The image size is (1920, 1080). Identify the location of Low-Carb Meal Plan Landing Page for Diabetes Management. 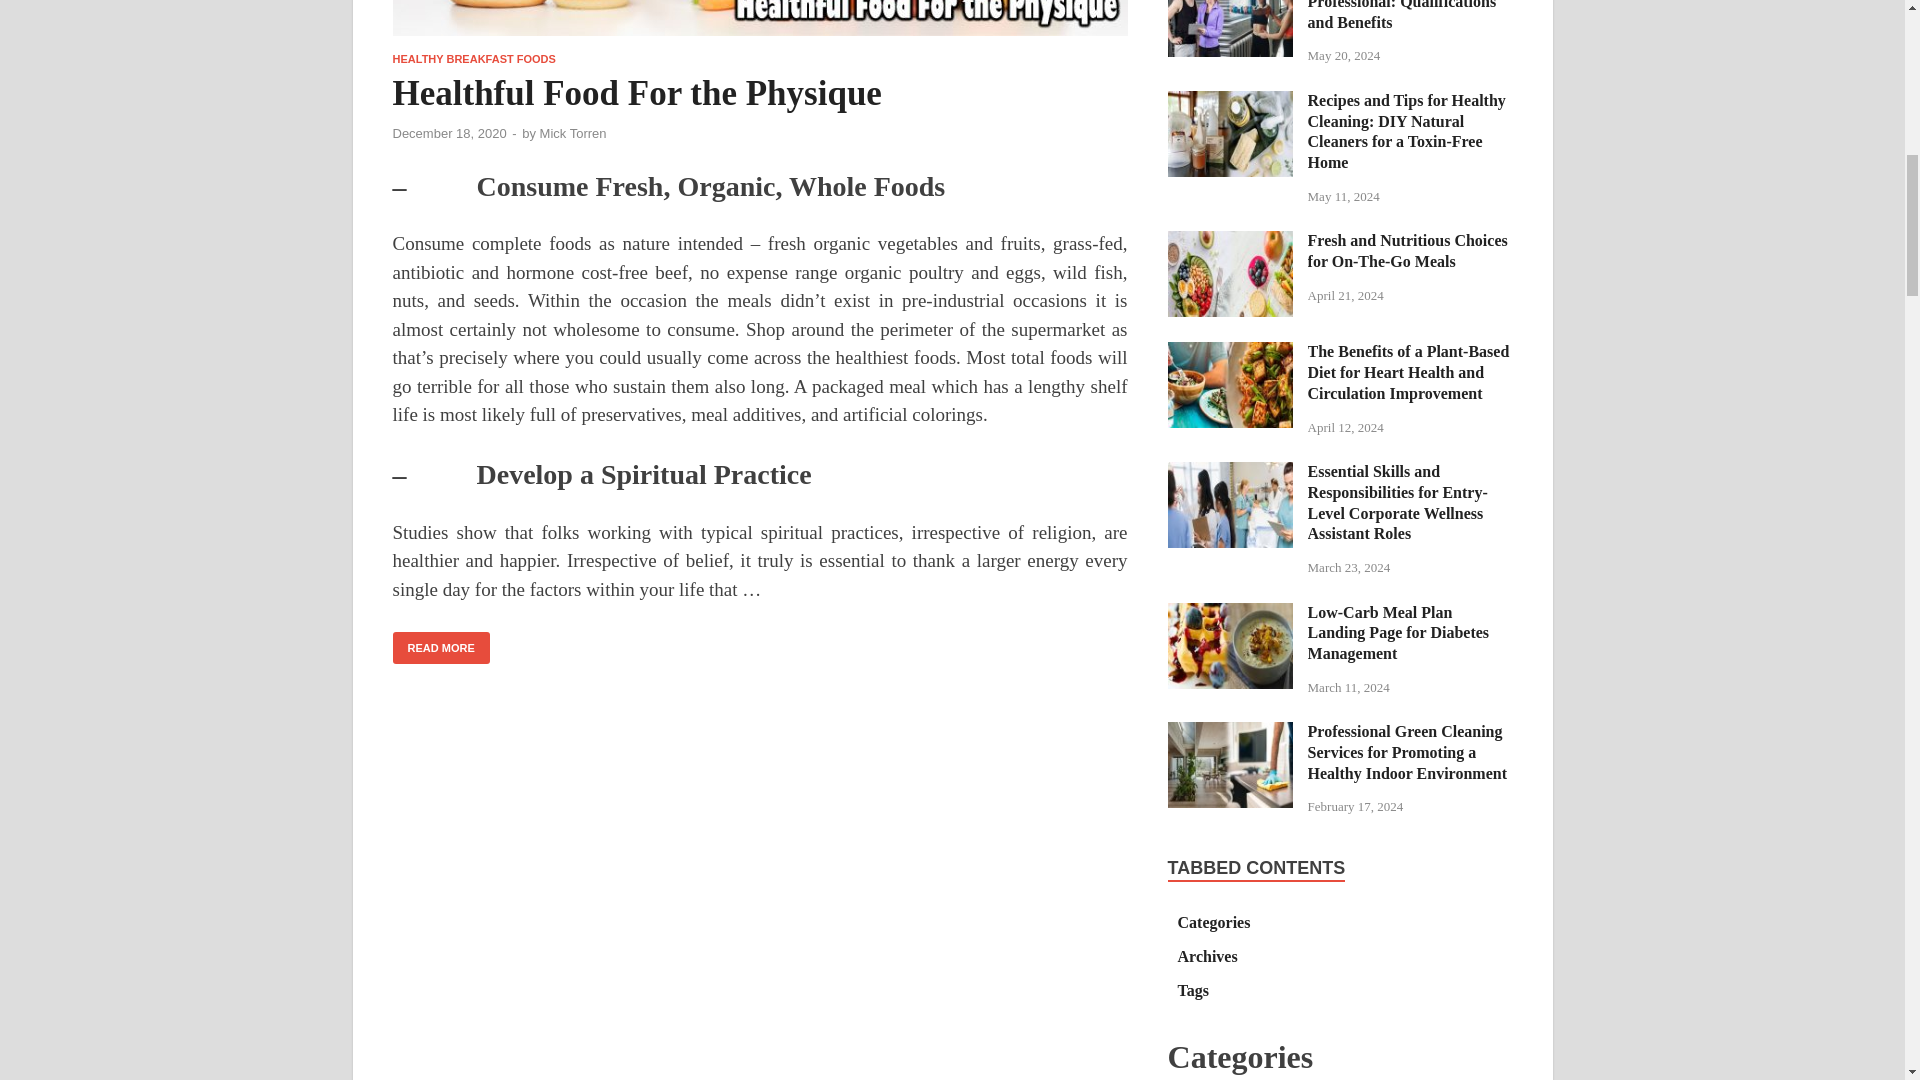
(1230, 614).